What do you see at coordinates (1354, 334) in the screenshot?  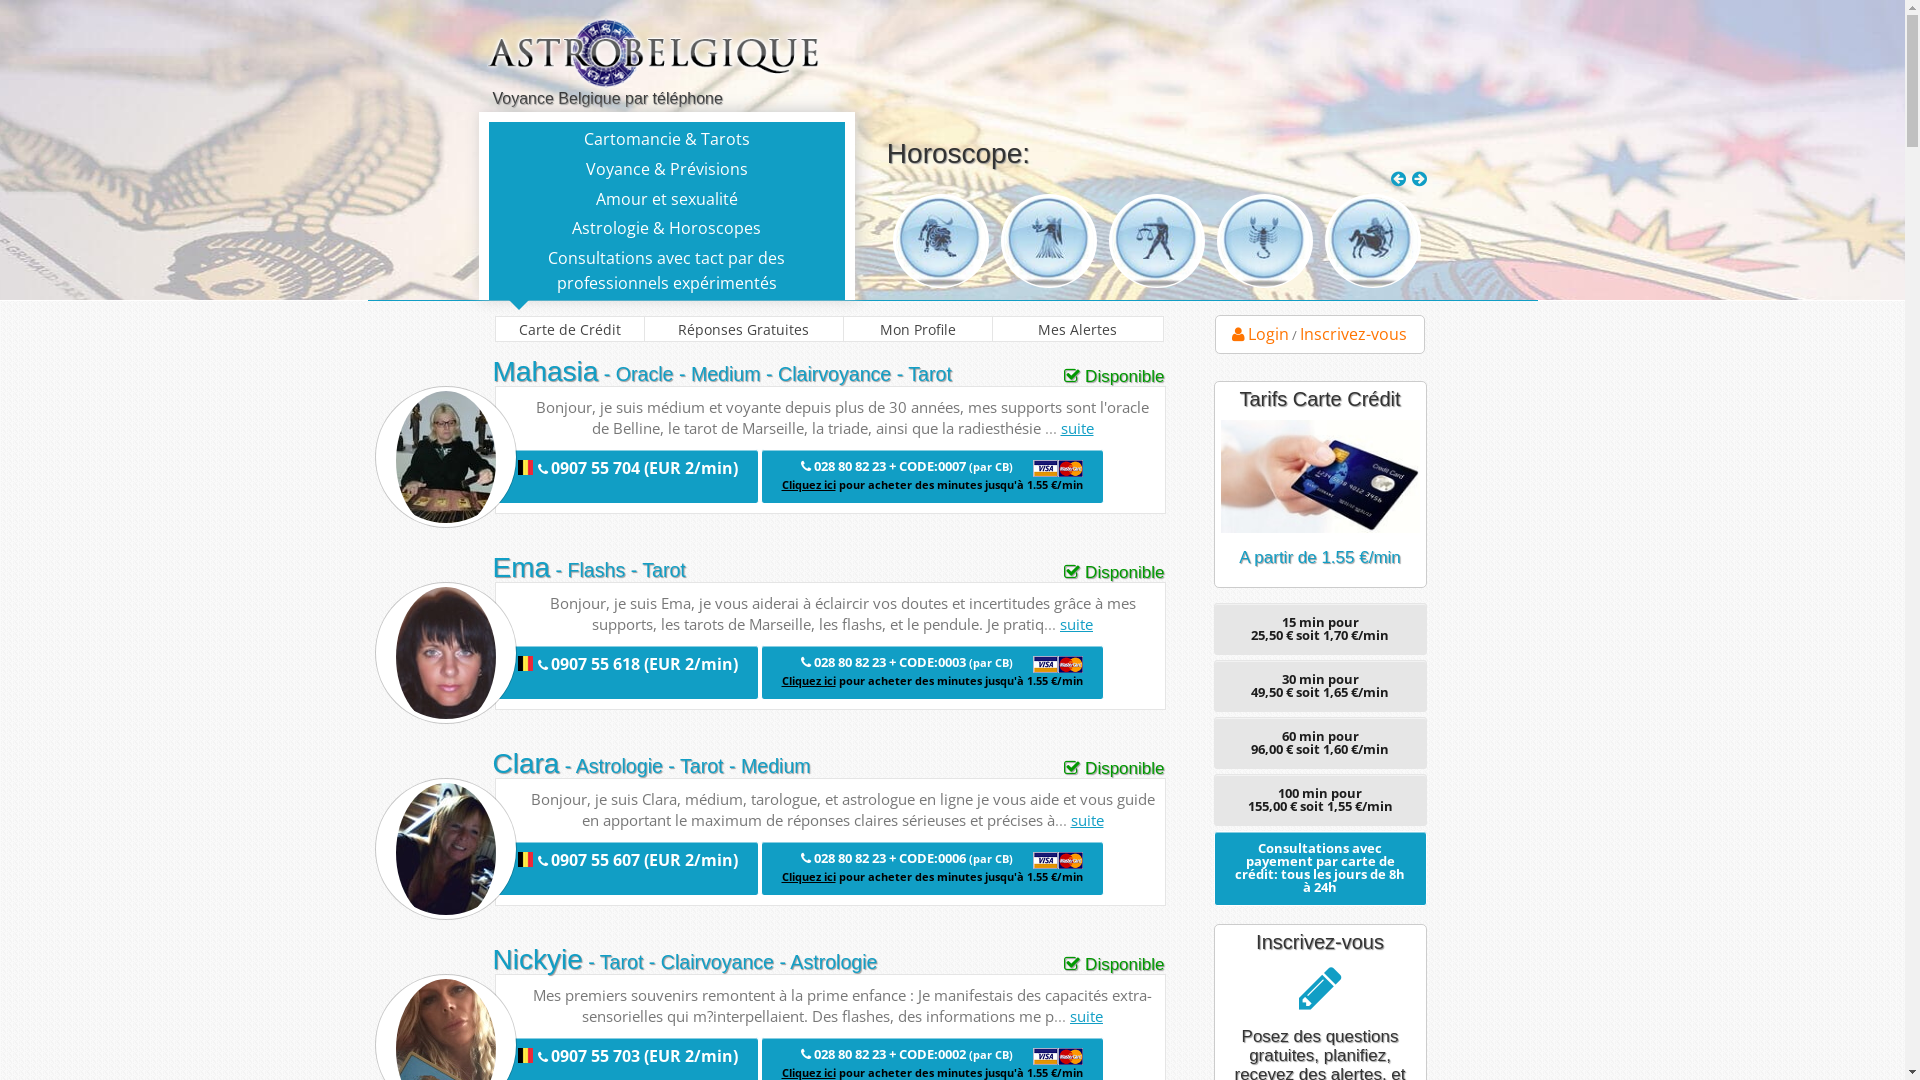 I see `Inscrivez-vous` at bounding box center [1354, 334].